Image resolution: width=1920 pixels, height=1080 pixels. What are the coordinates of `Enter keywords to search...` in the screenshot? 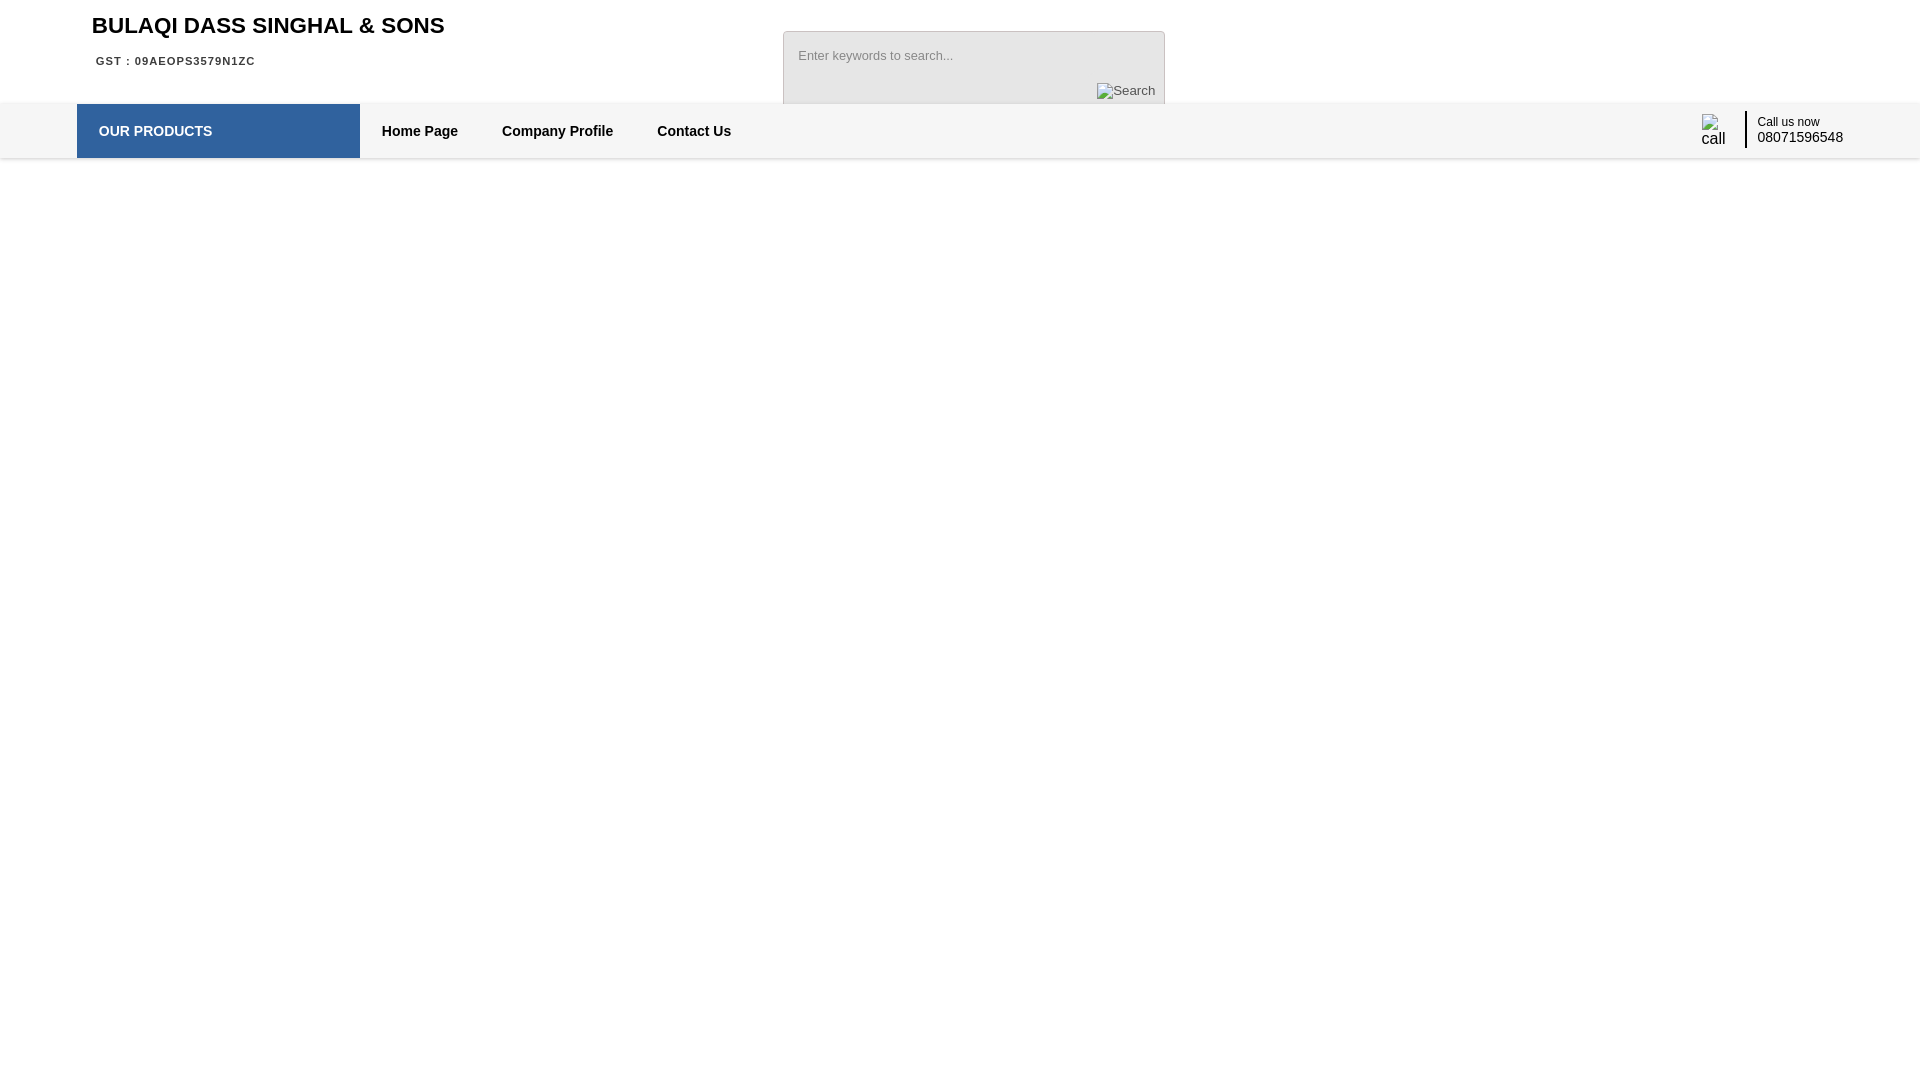 It's located at (938, 53).